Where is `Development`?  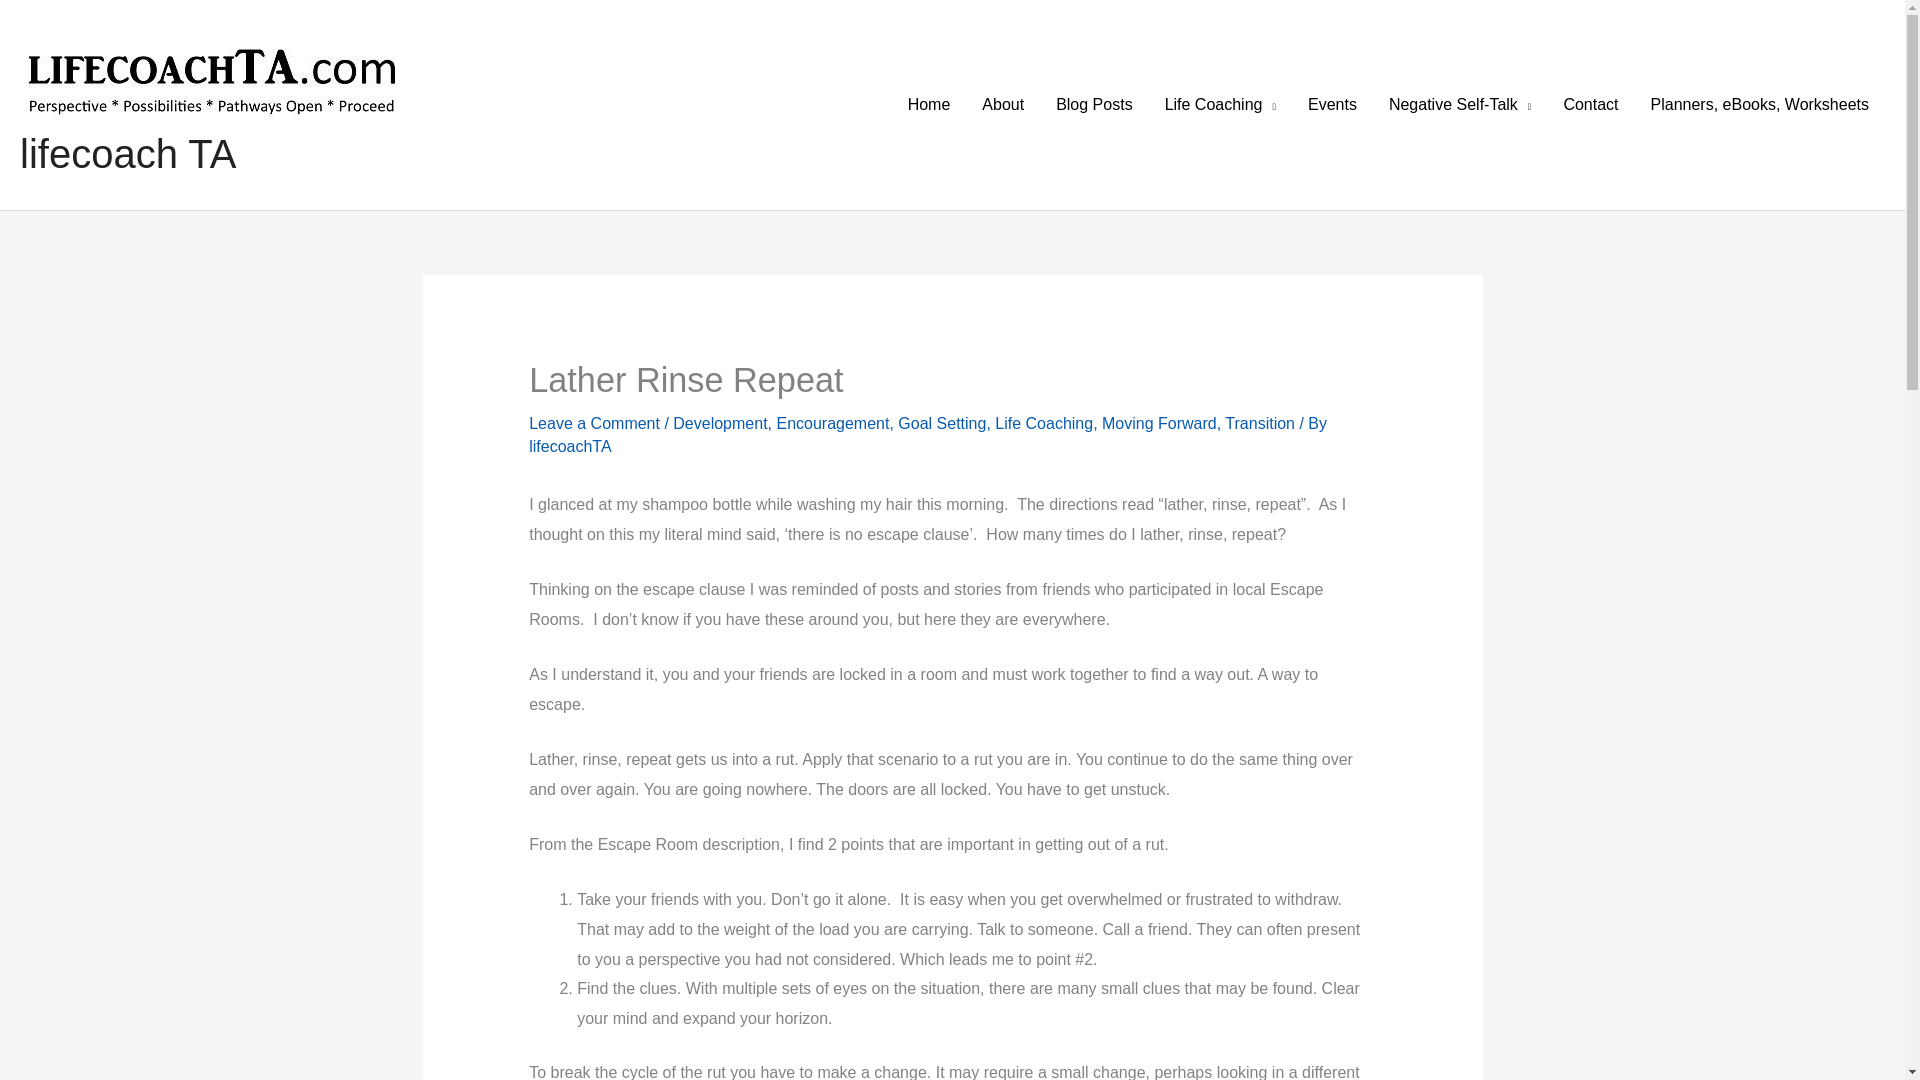
Development is located at coordinates (720, 423).